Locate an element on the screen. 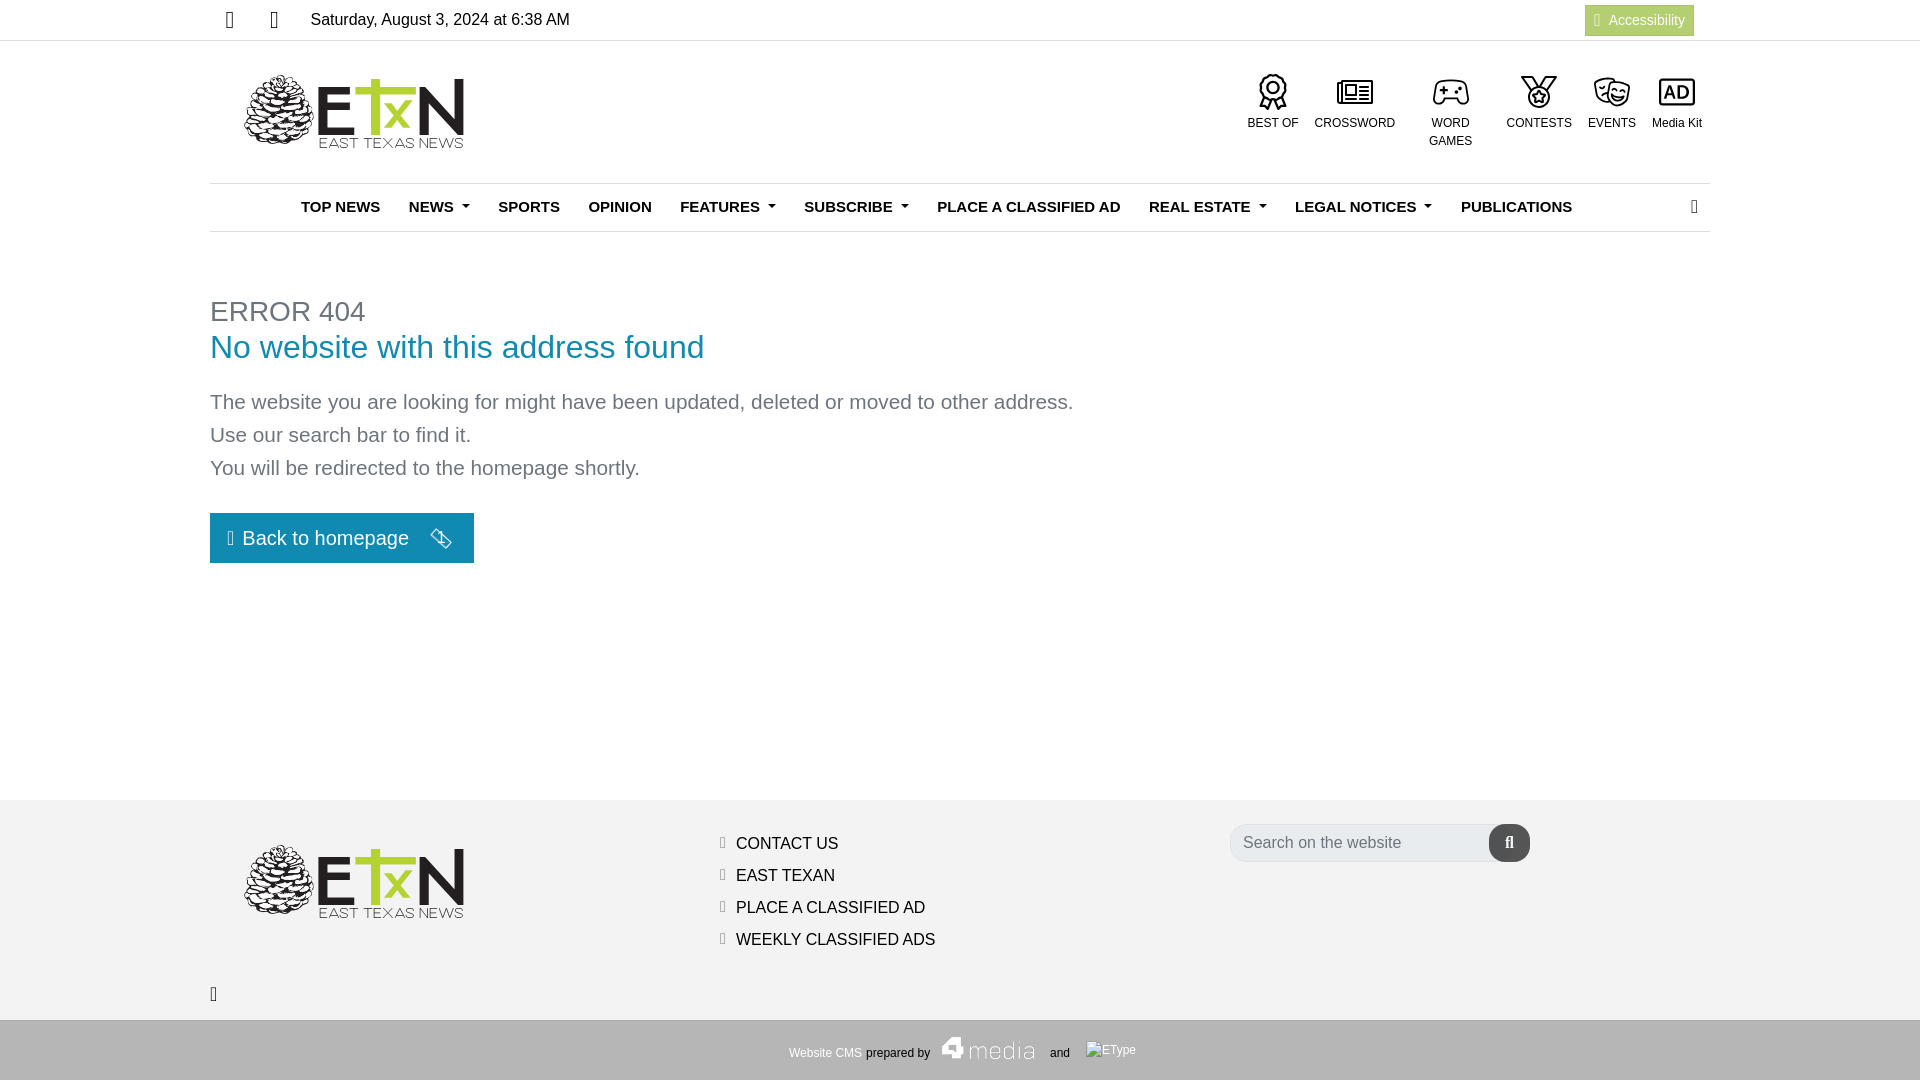 This screenshot has height=1080, width=1920. Accessibility is located at coordinates (1639, 19).